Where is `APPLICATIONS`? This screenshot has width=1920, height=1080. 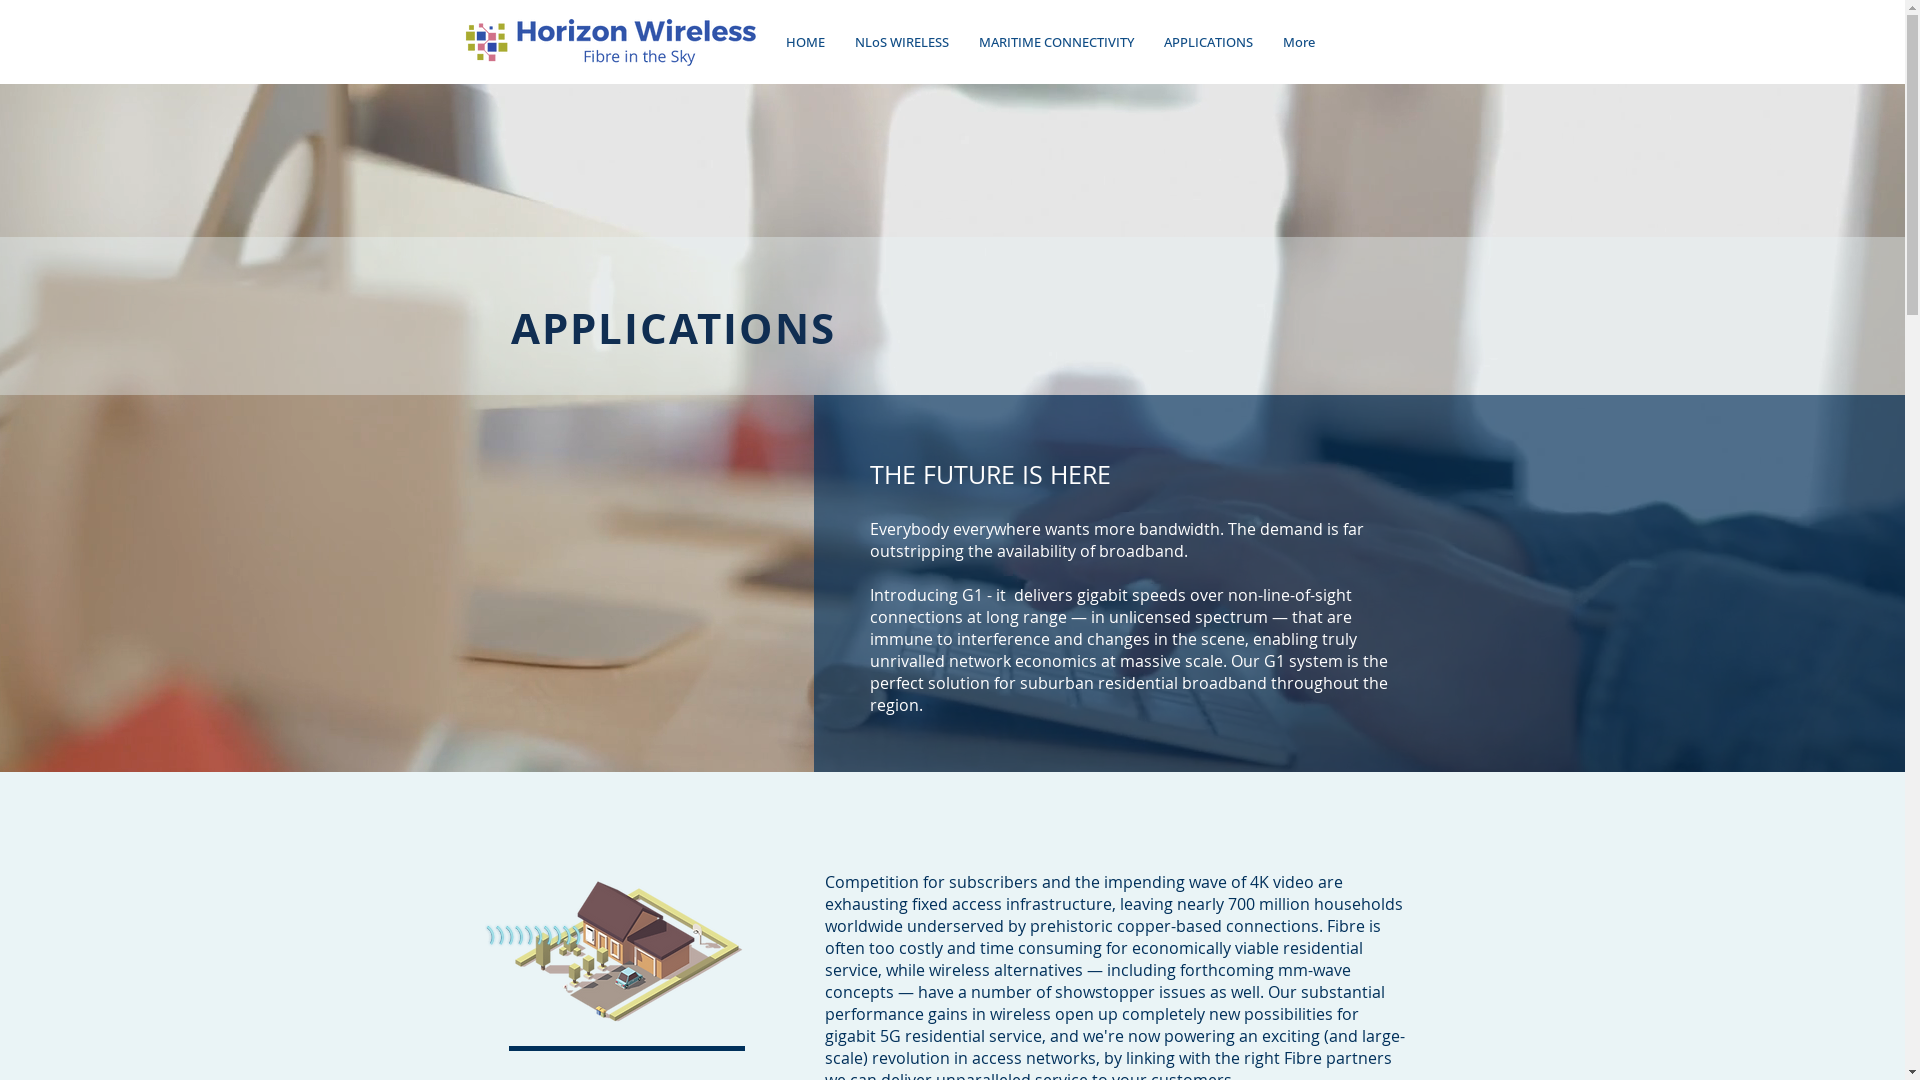 APPLICATIONS is located at coordinates (1208, 42).